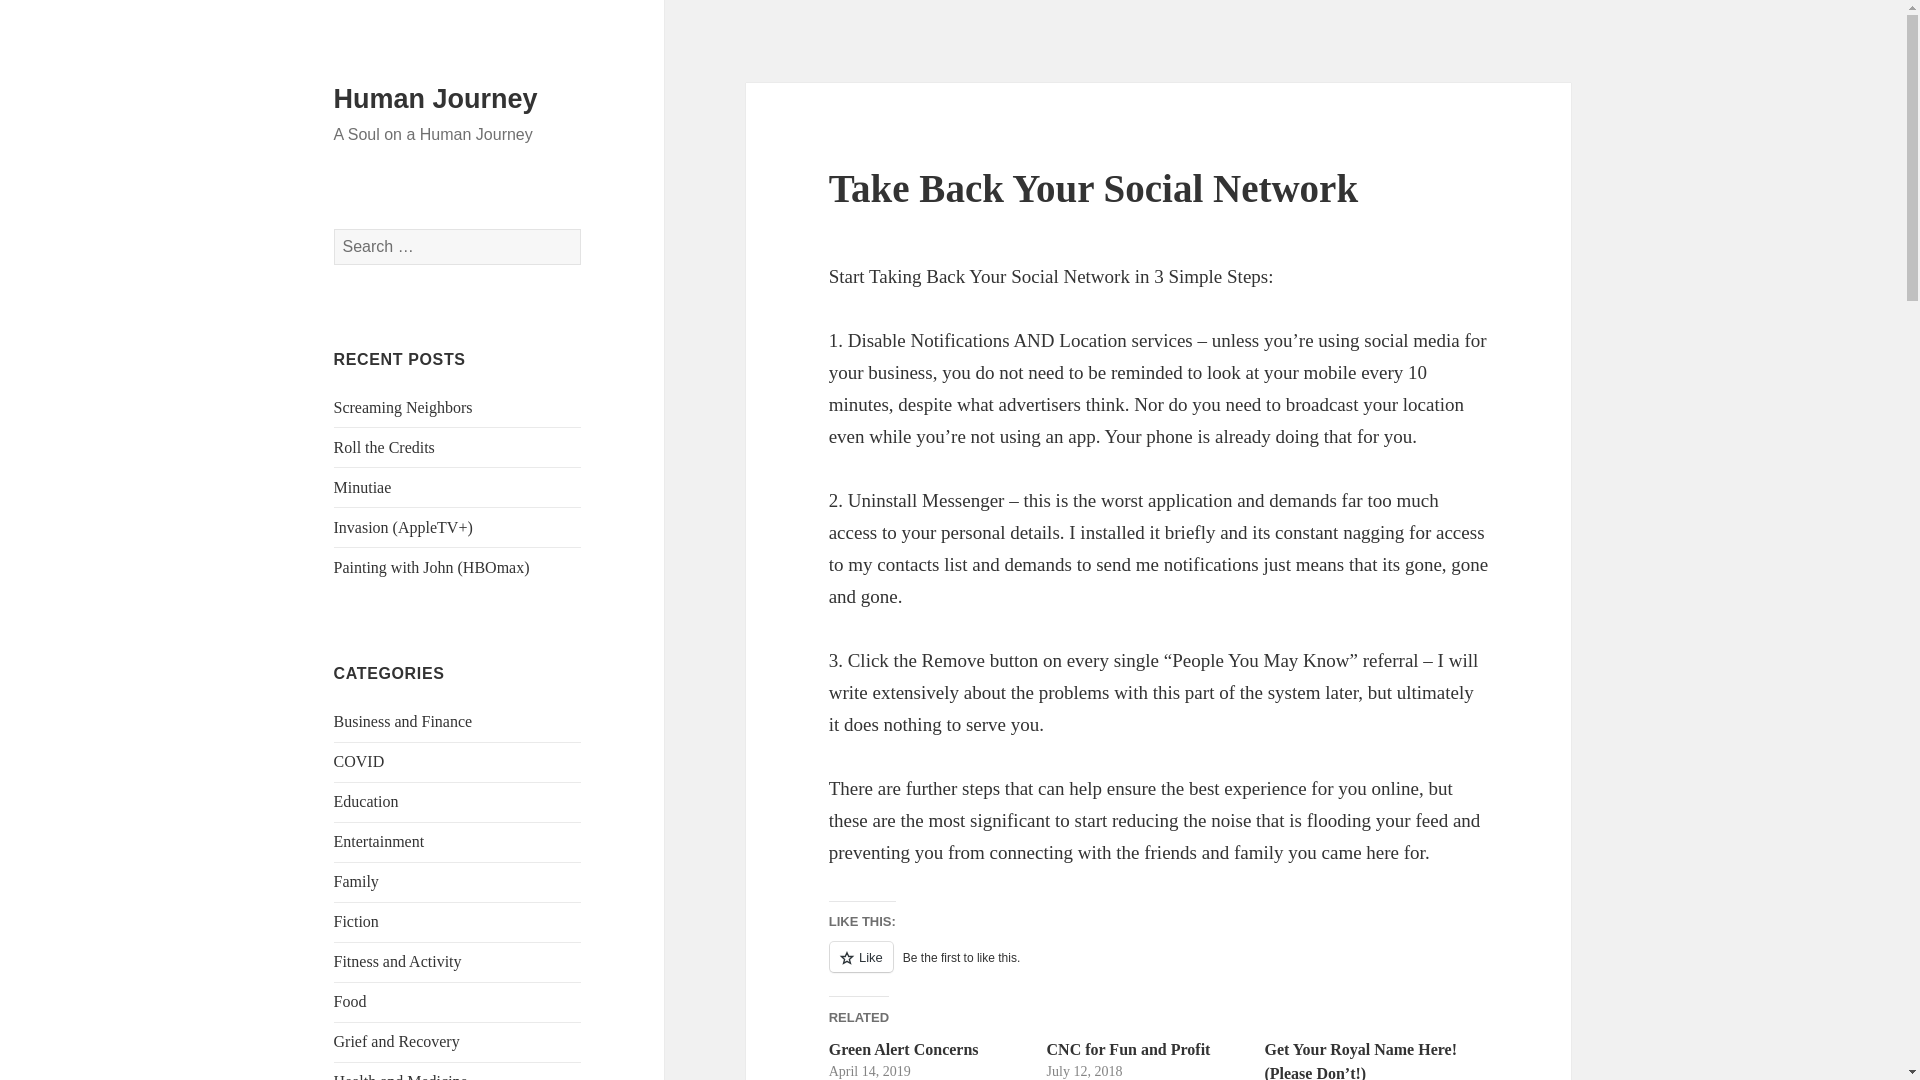  What do you see at coordinates (379, 840) in the screenshot?
I see `Entertainment` at bounding box center [379, 840].